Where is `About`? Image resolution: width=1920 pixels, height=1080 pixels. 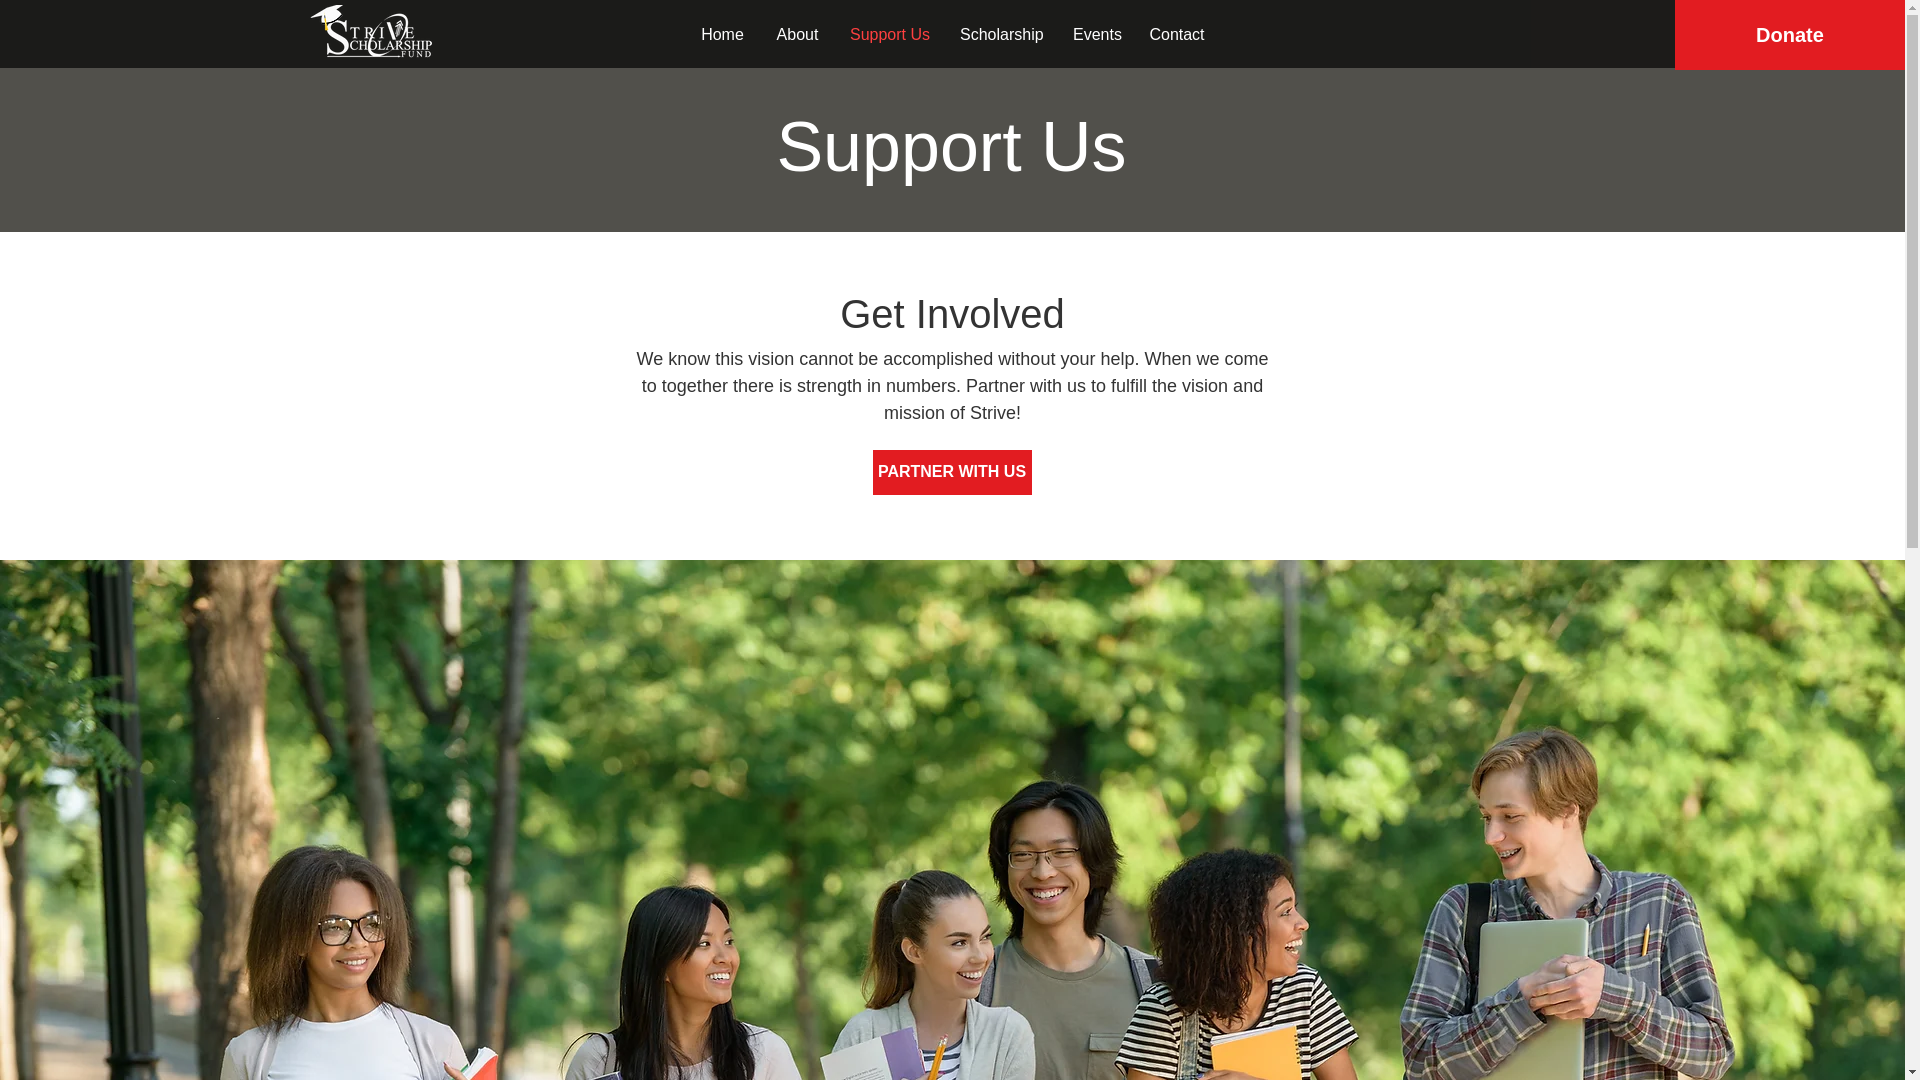 About is located at coordinates (798, 34).